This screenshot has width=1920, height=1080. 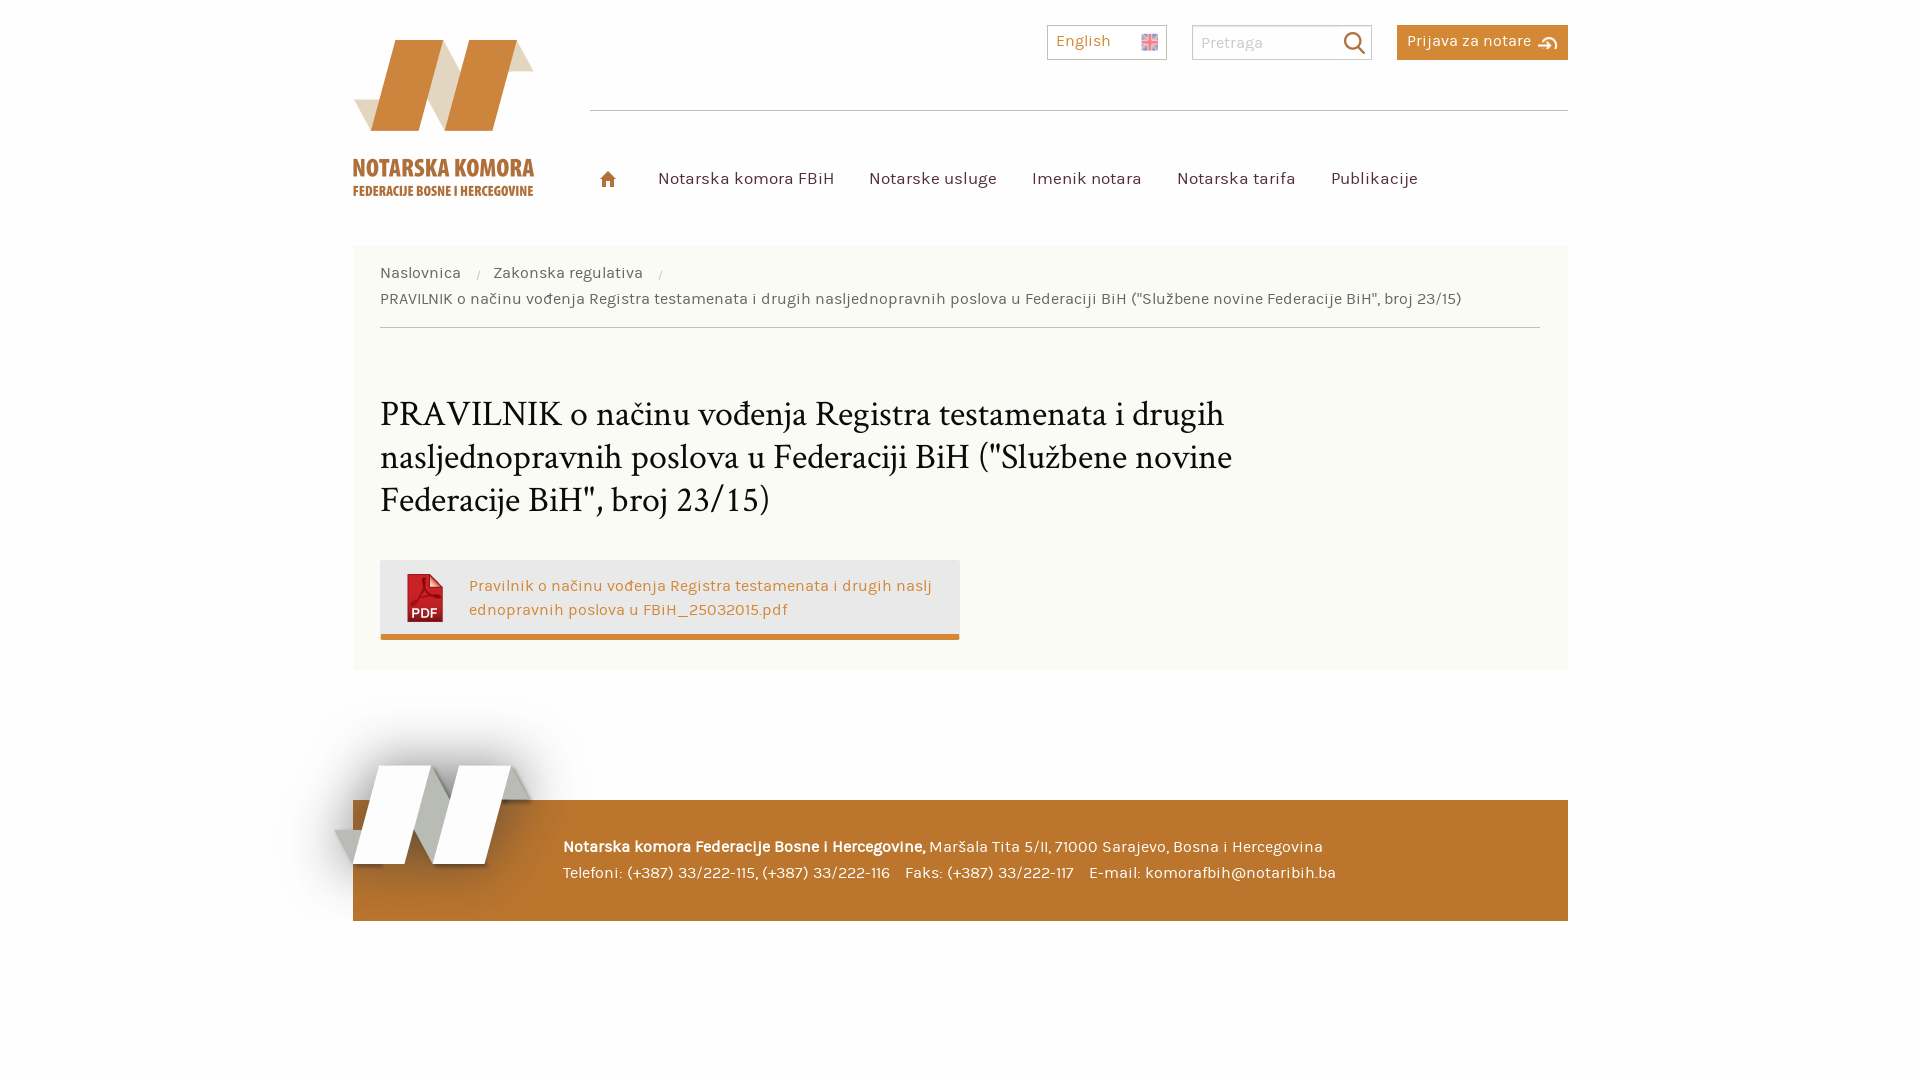 I want to click on Enter the terms you wish to search for., so click(x=1282, y=42).